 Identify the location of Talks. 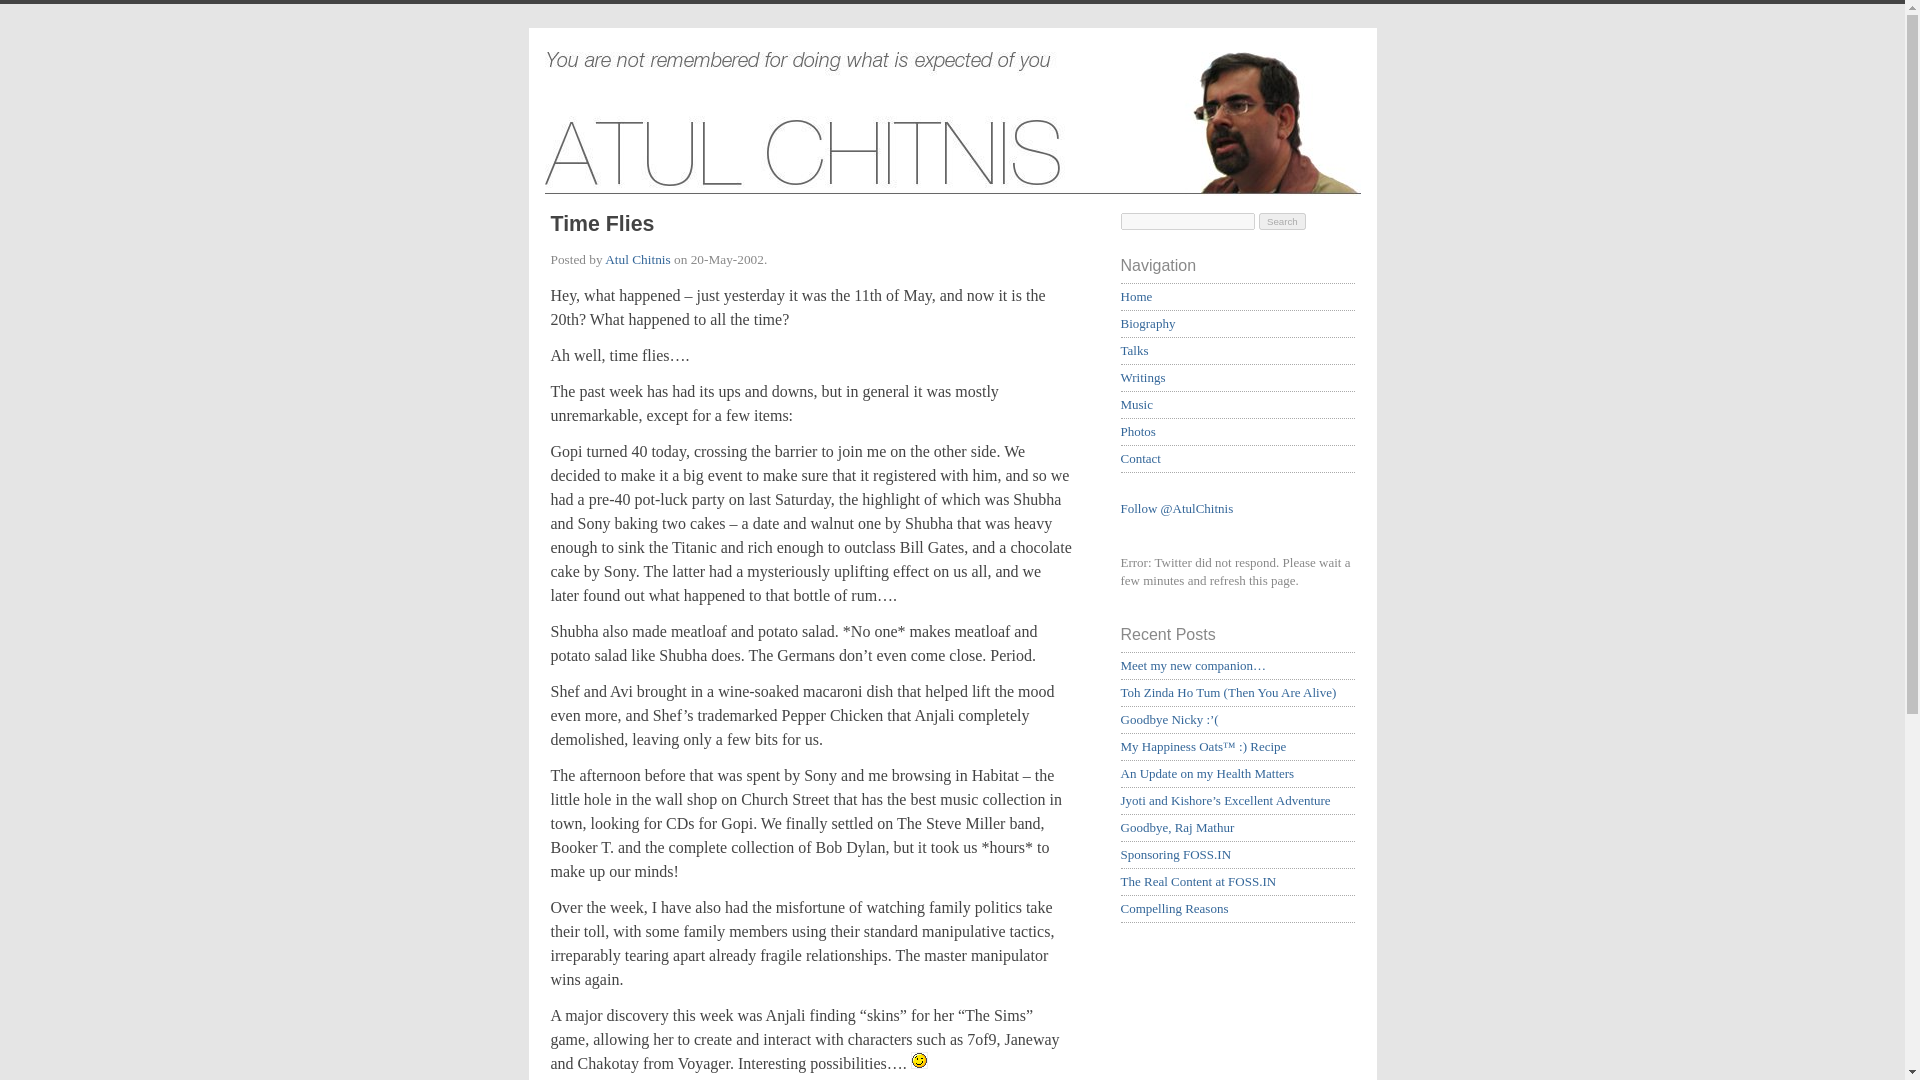
(1134, 350).